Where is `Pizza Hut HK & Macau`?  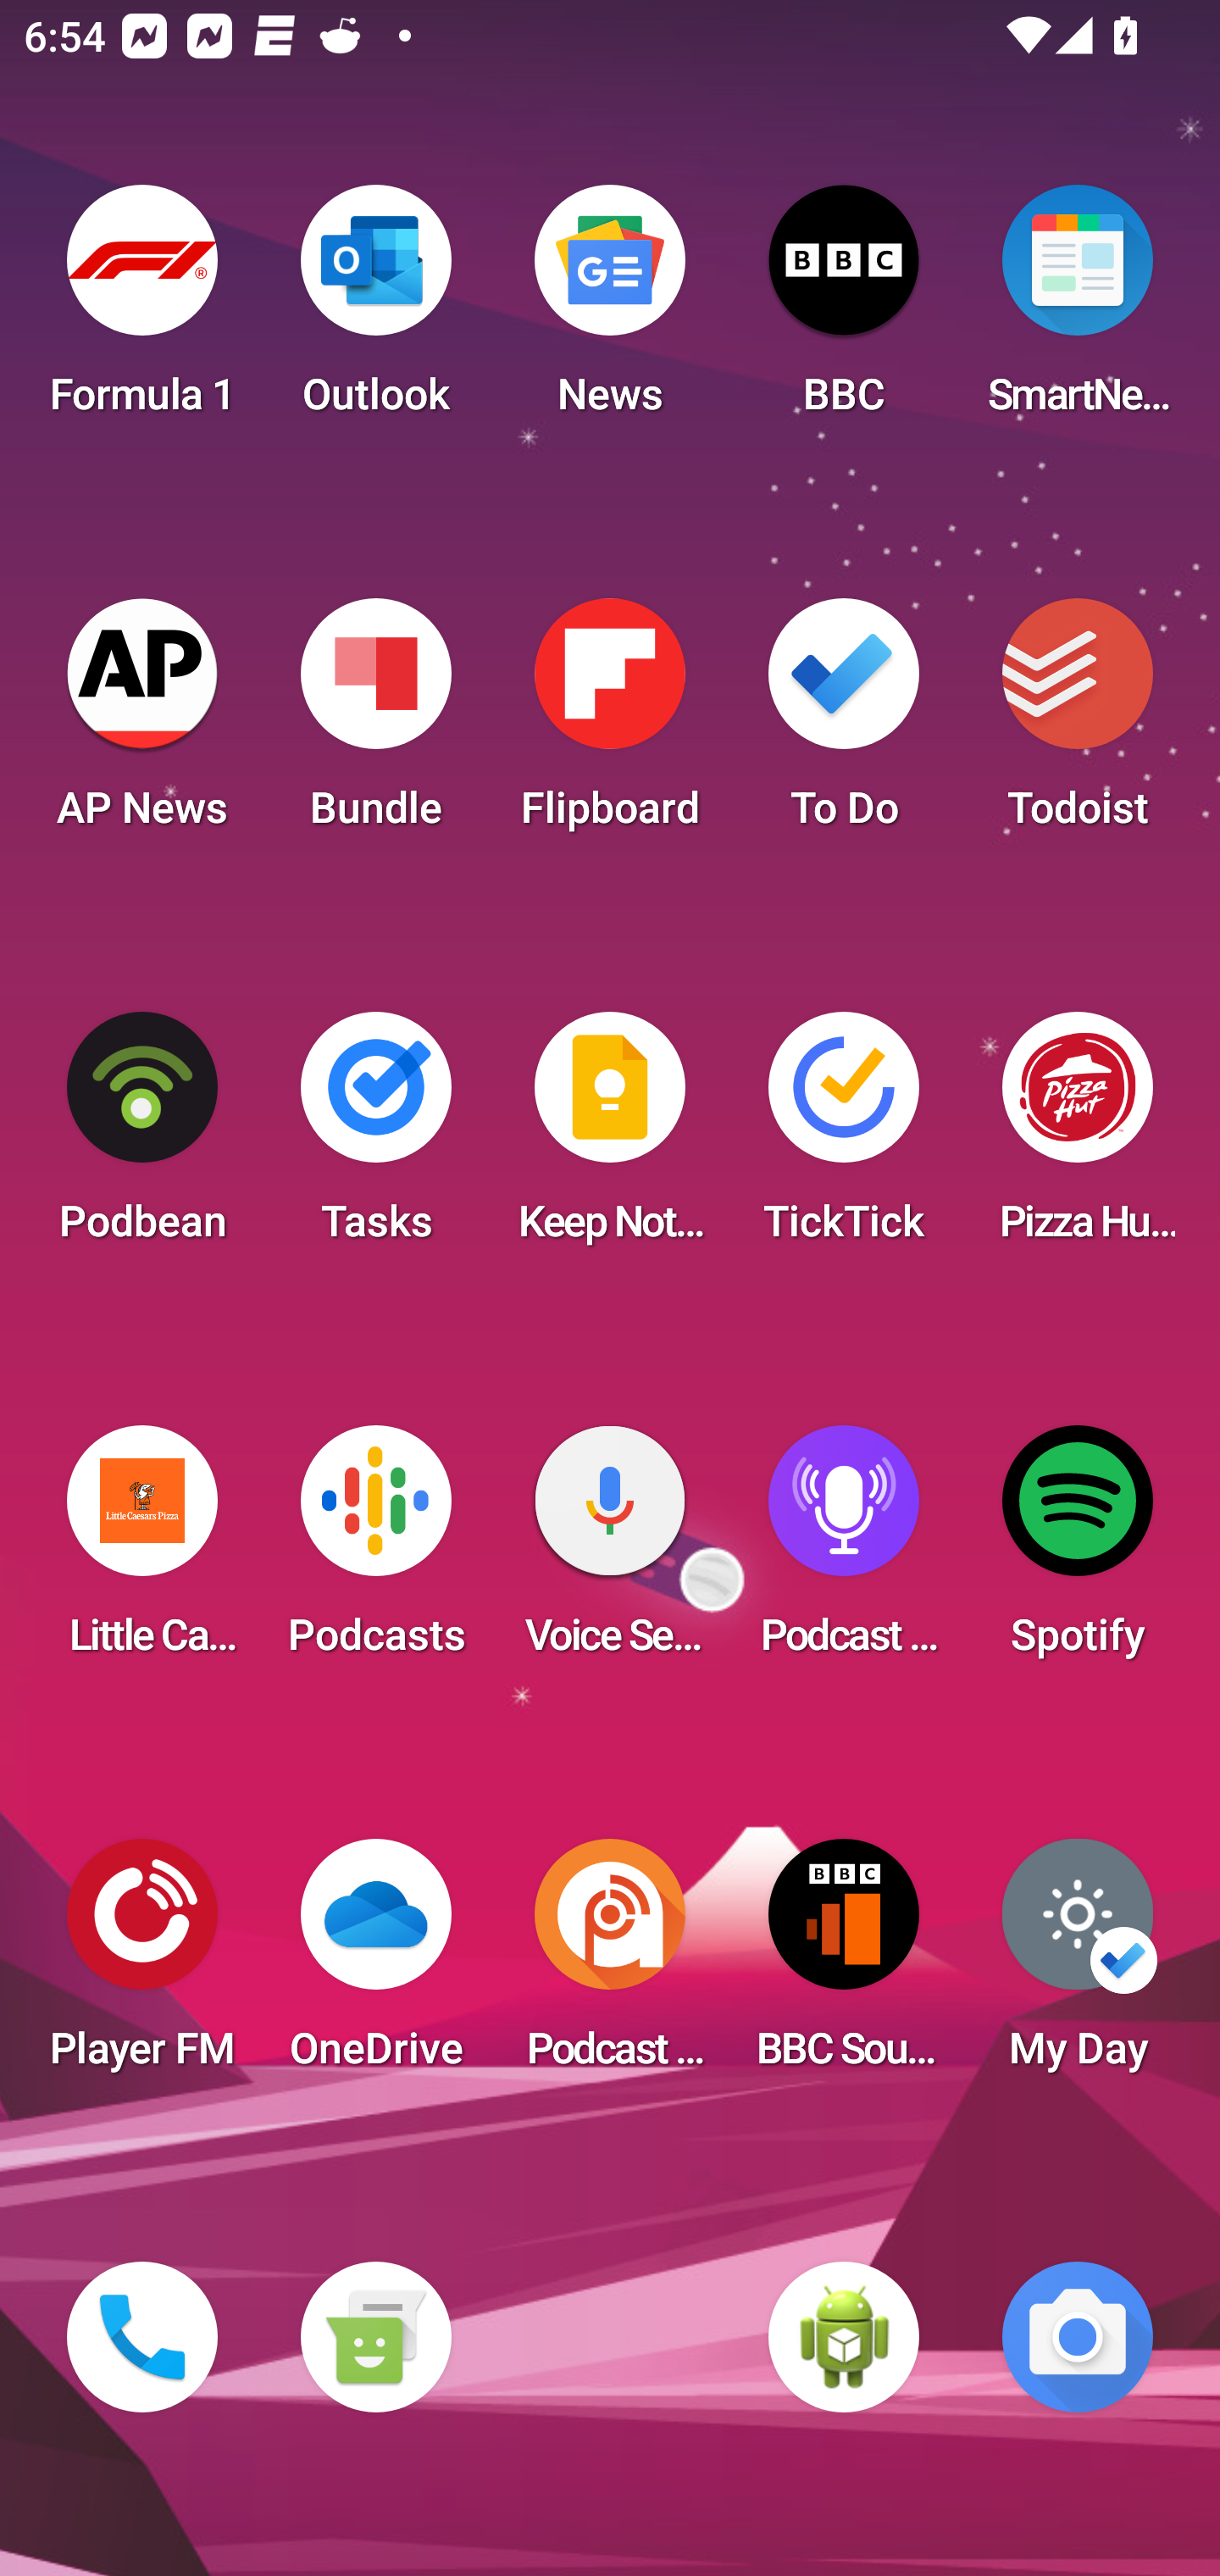
Pizza Hut HK & Macau is located at coordinates (1078, 1137).